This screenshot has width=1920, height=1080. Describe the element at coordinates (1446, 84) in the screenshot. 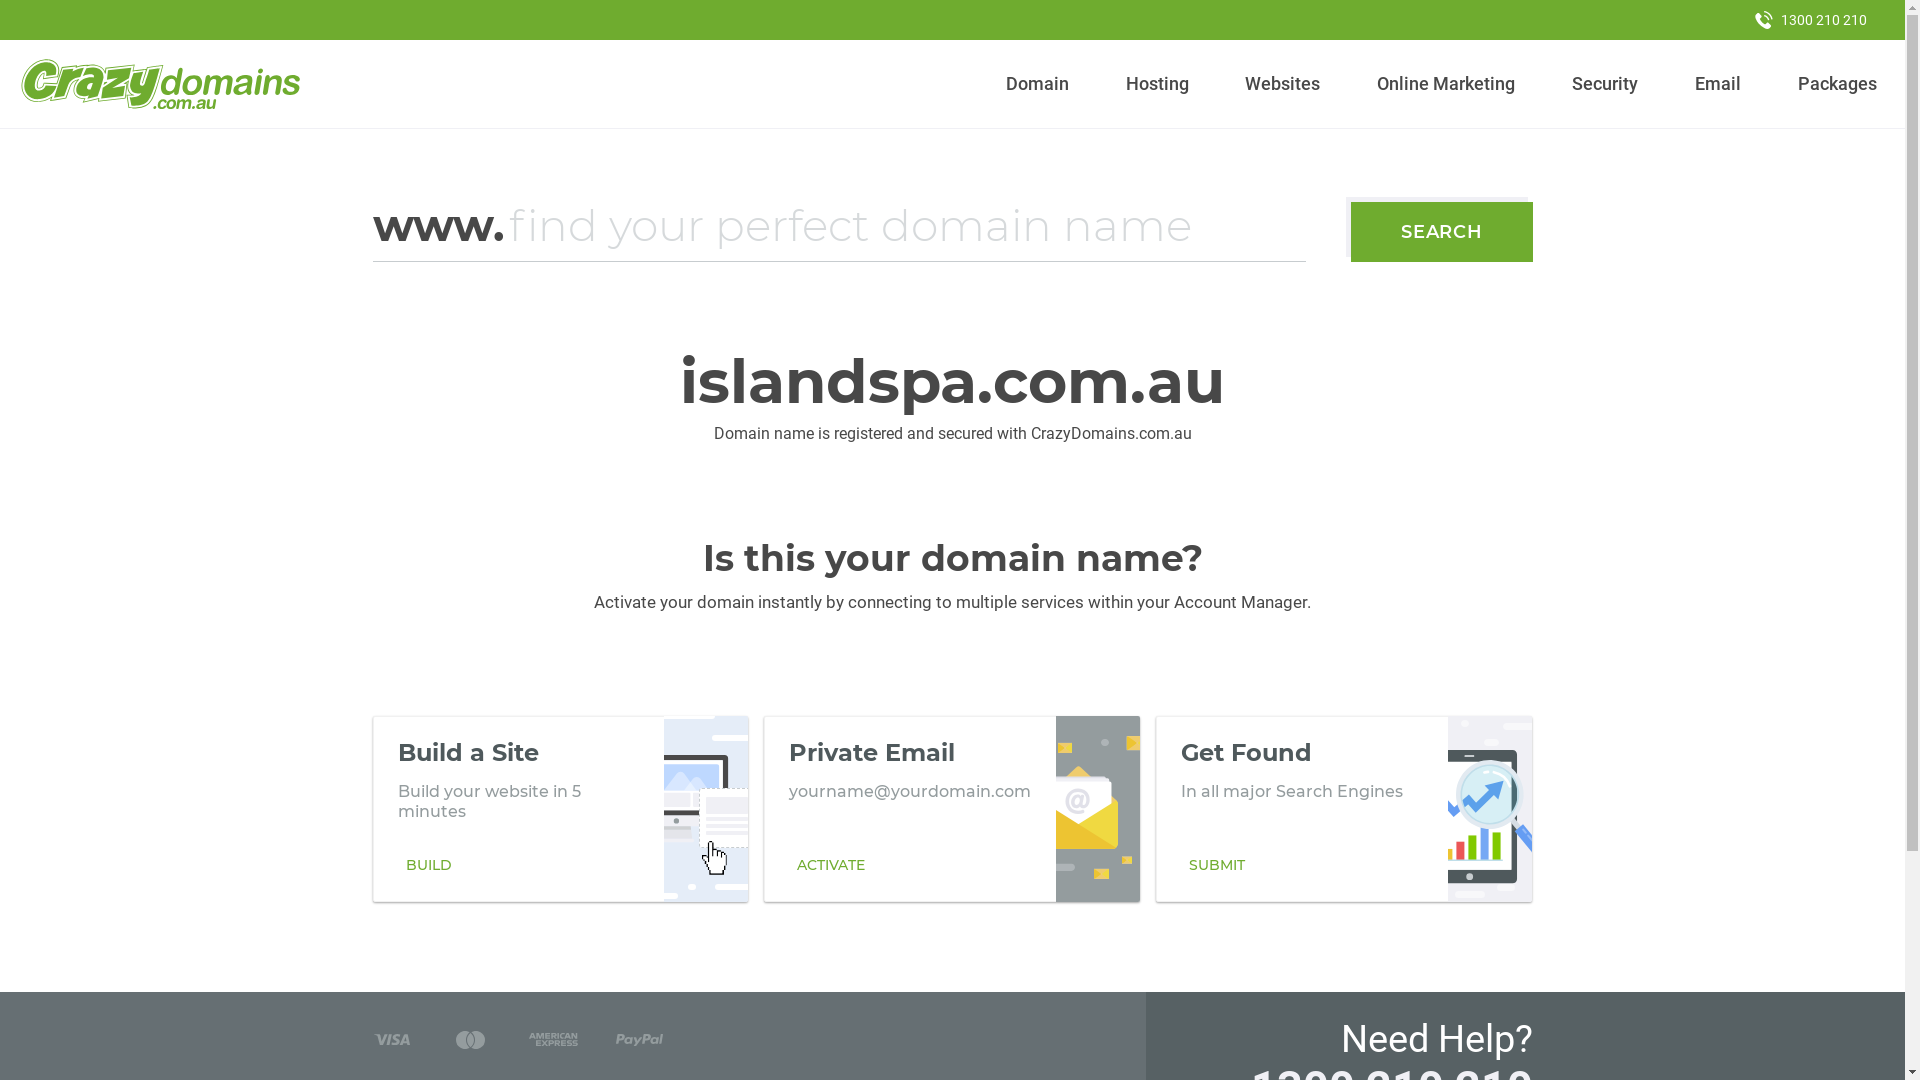

I see `Online Marketing` at that location.